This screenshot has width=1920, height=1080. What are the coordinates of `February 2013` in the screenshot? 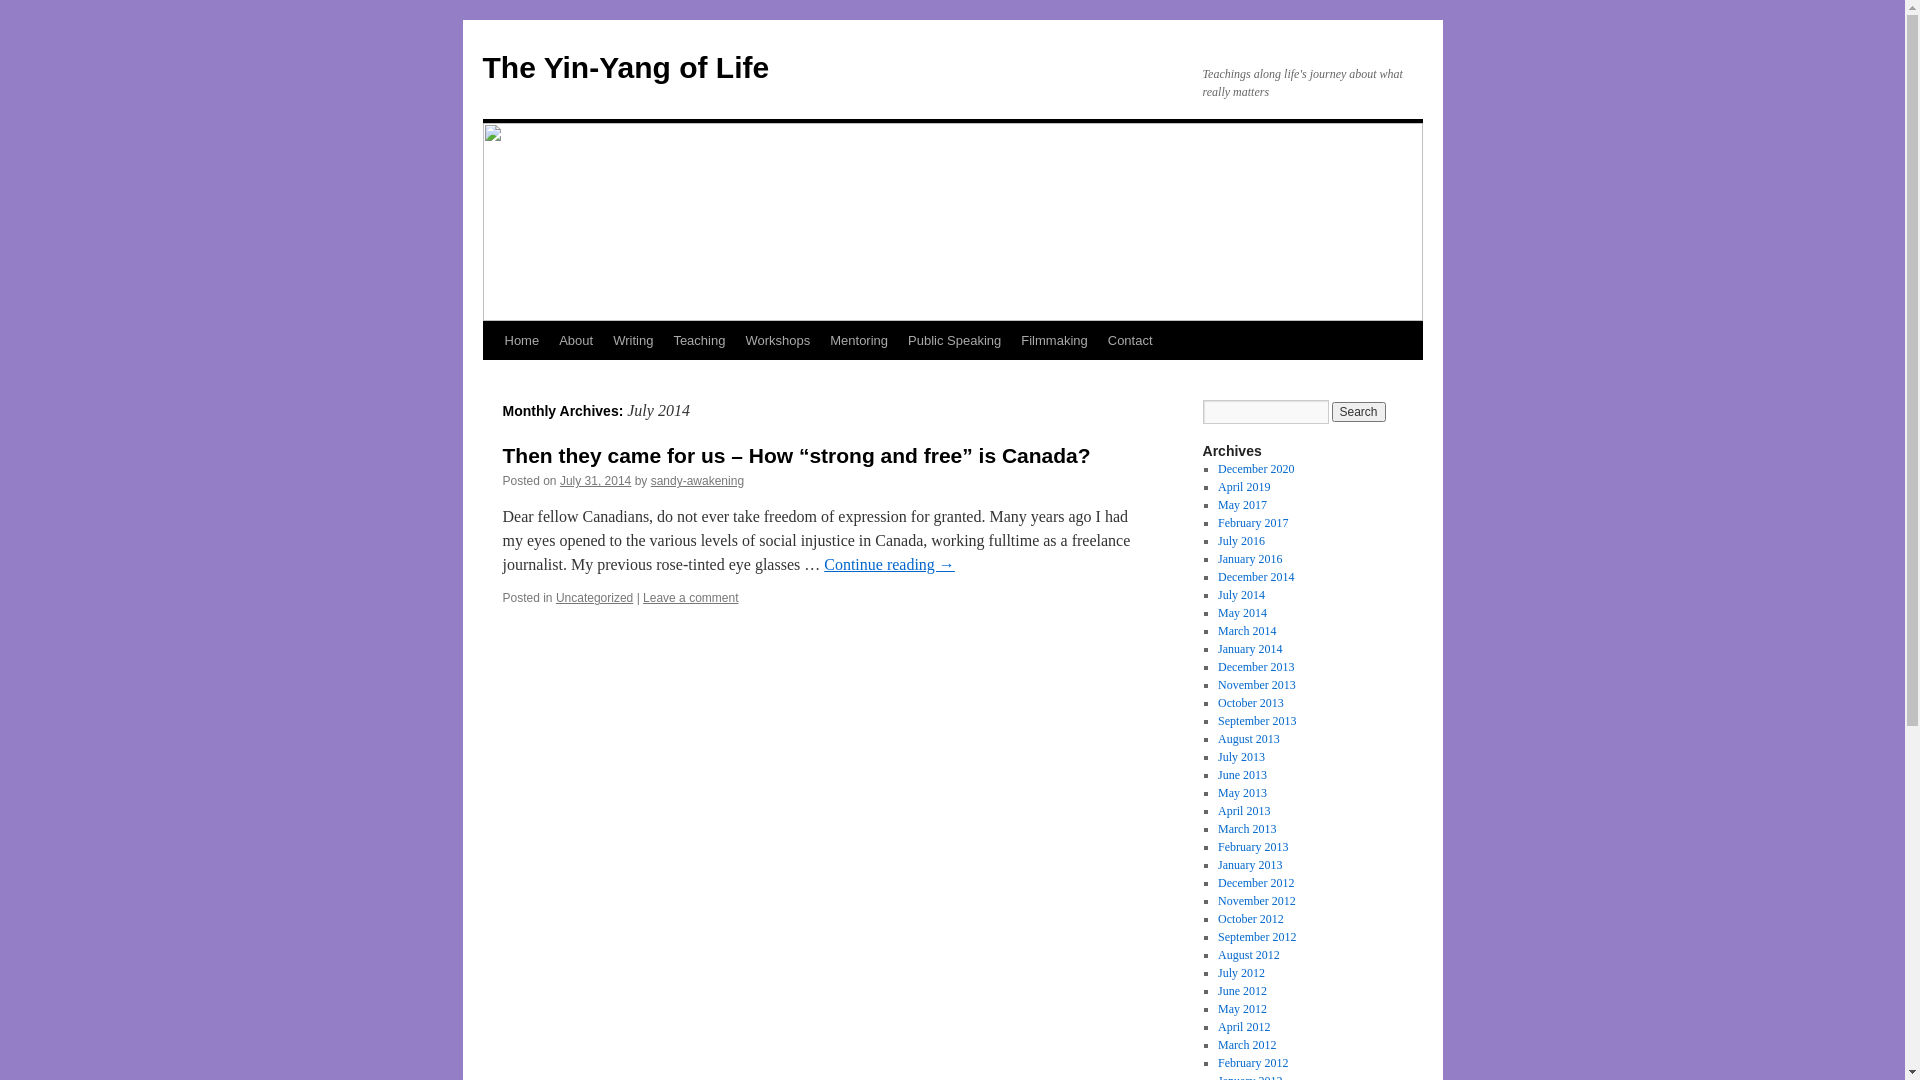 It's located at (1253, 847).